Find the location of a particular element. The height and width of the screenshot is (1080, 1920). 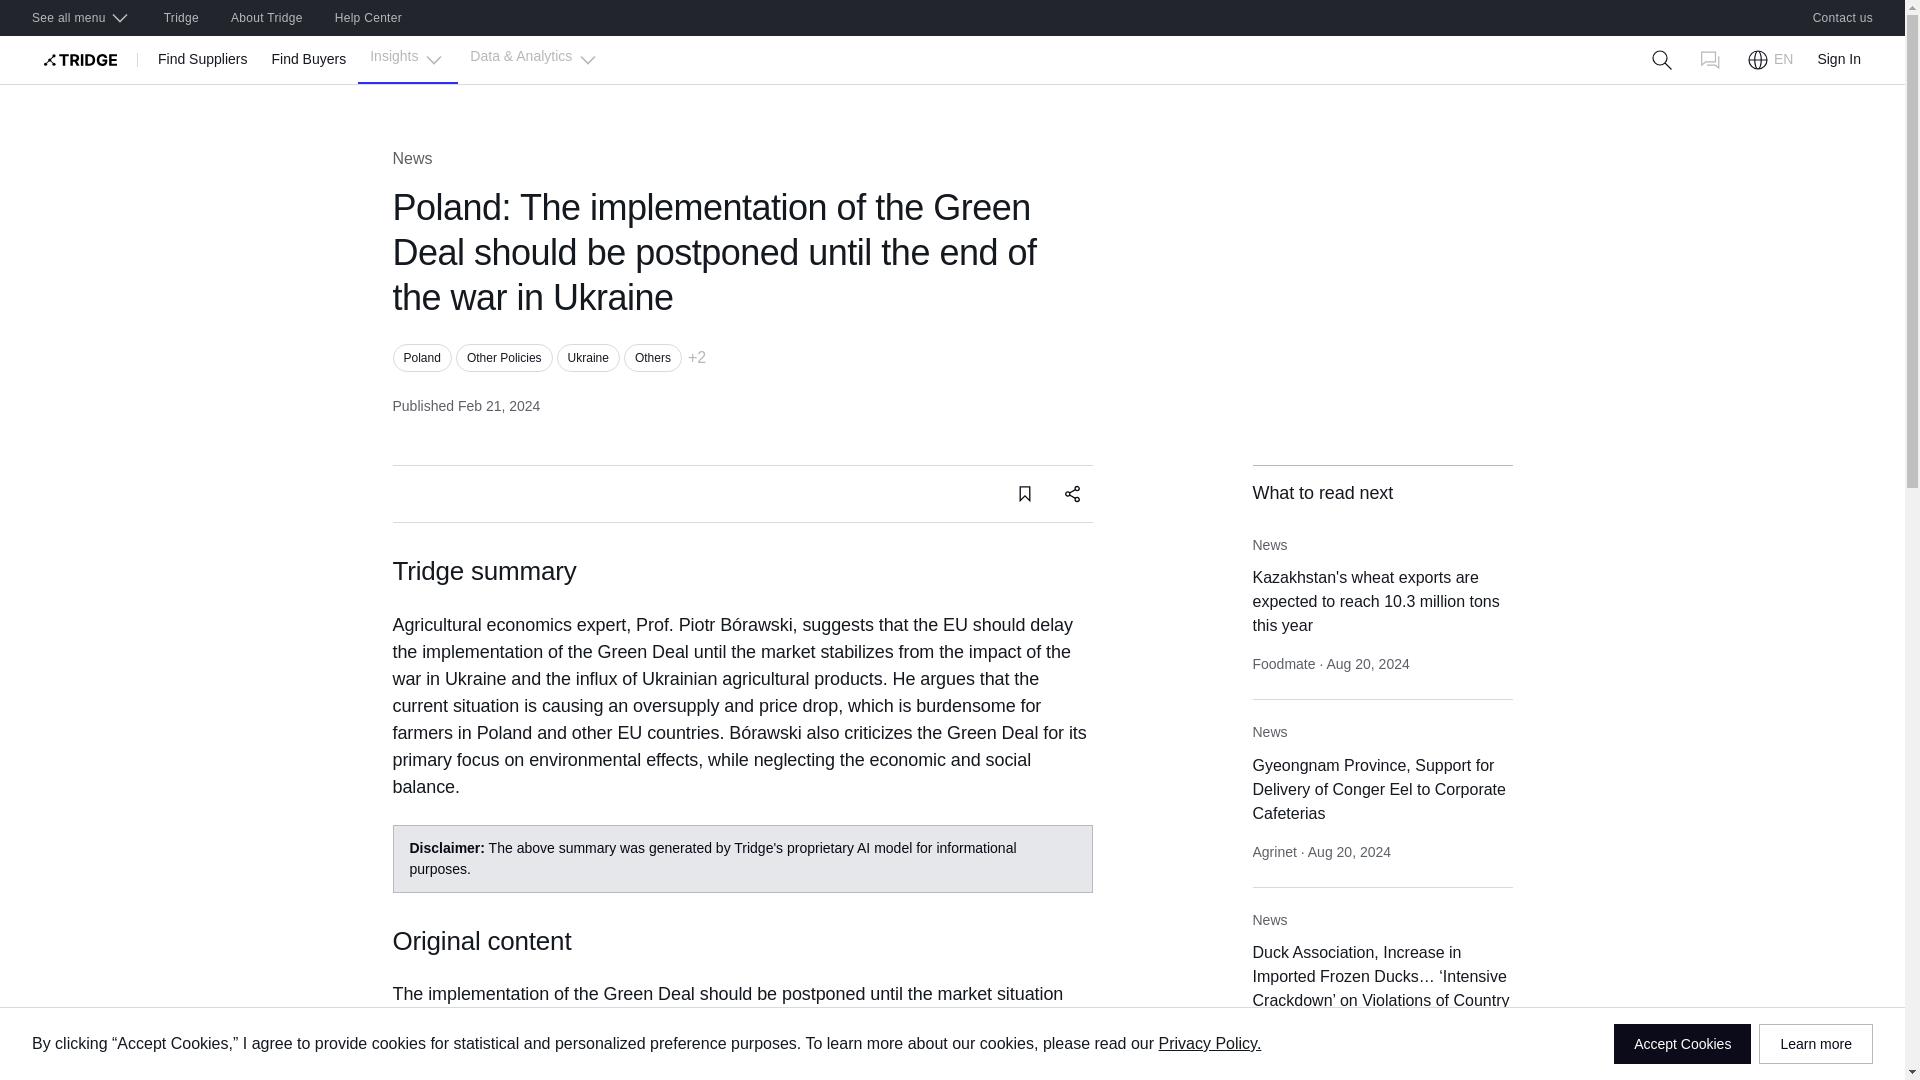

Tridge is located at coordinates (181, 18).